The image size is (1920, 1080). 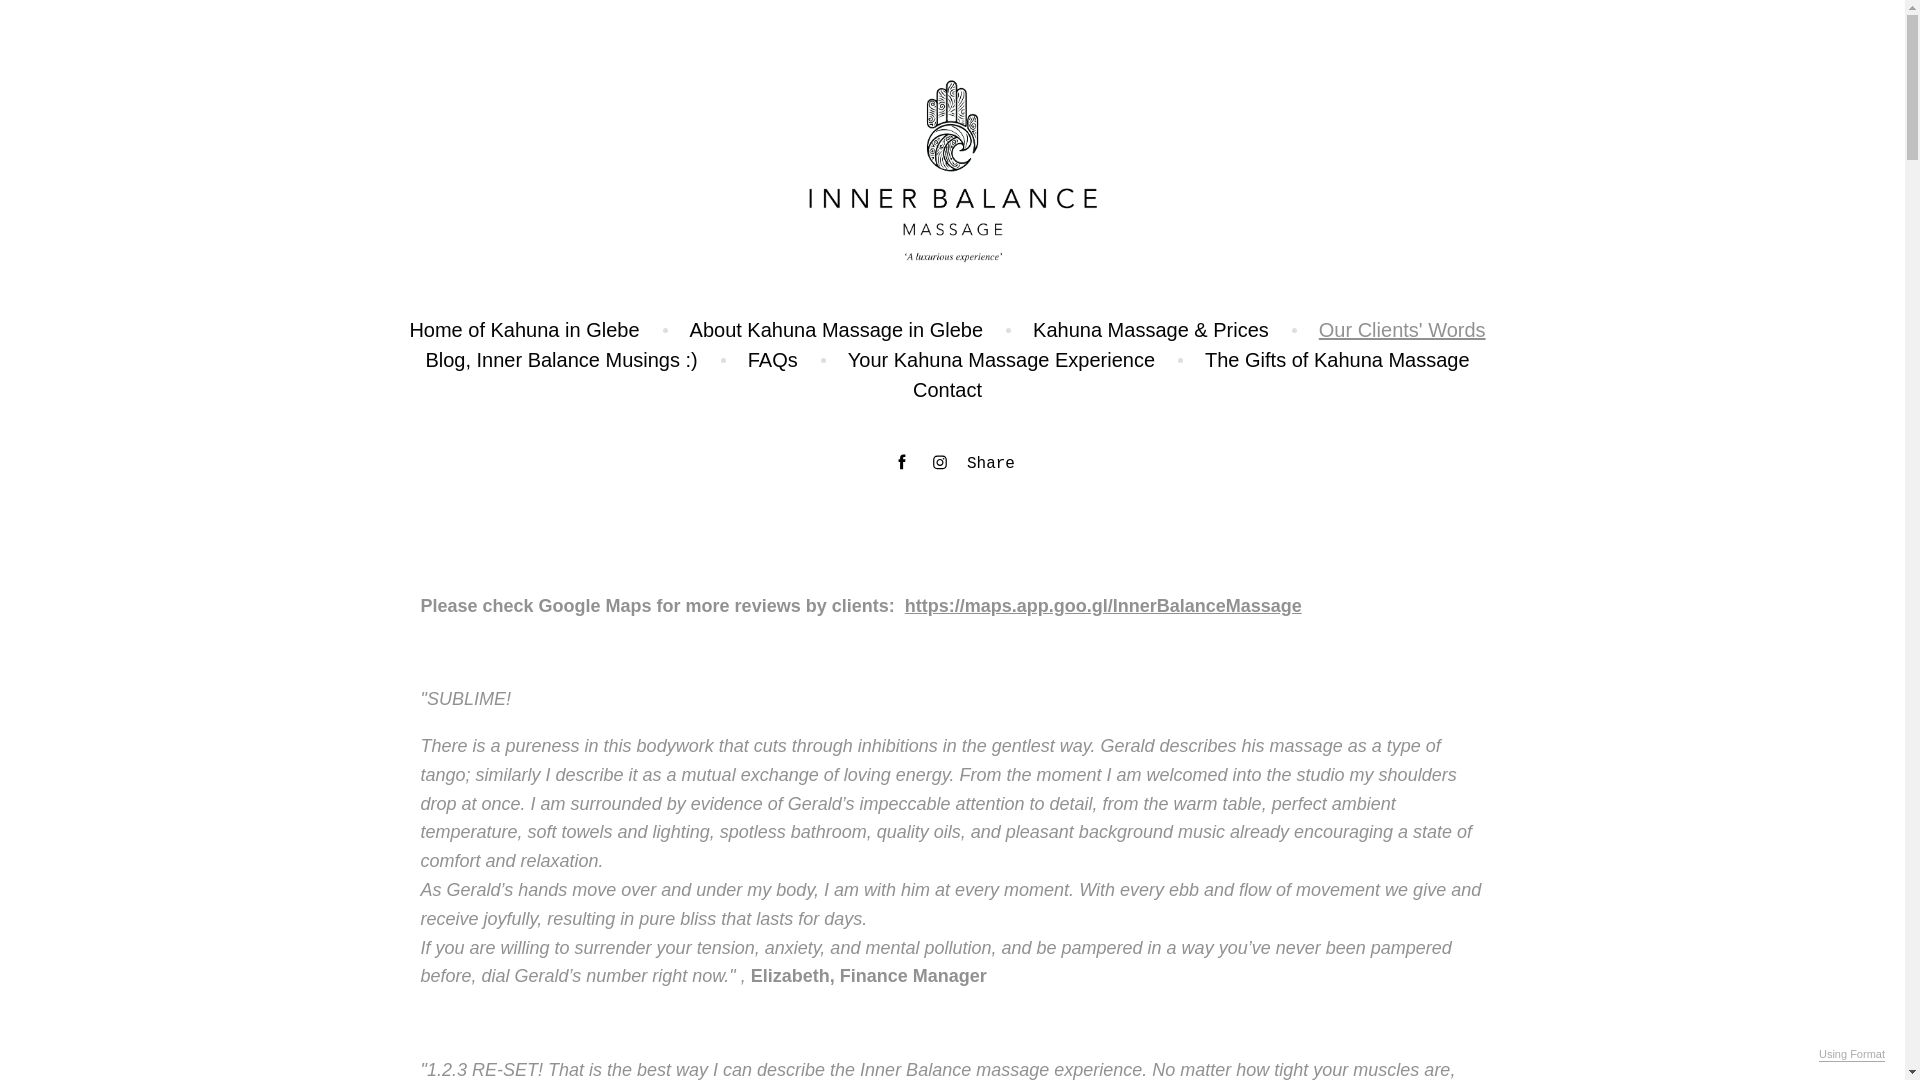 What do you see at coordinates (524, 330) in the screenshot?
I see `Home of Kahuna in Glebe` at bounding box center [524, 330].